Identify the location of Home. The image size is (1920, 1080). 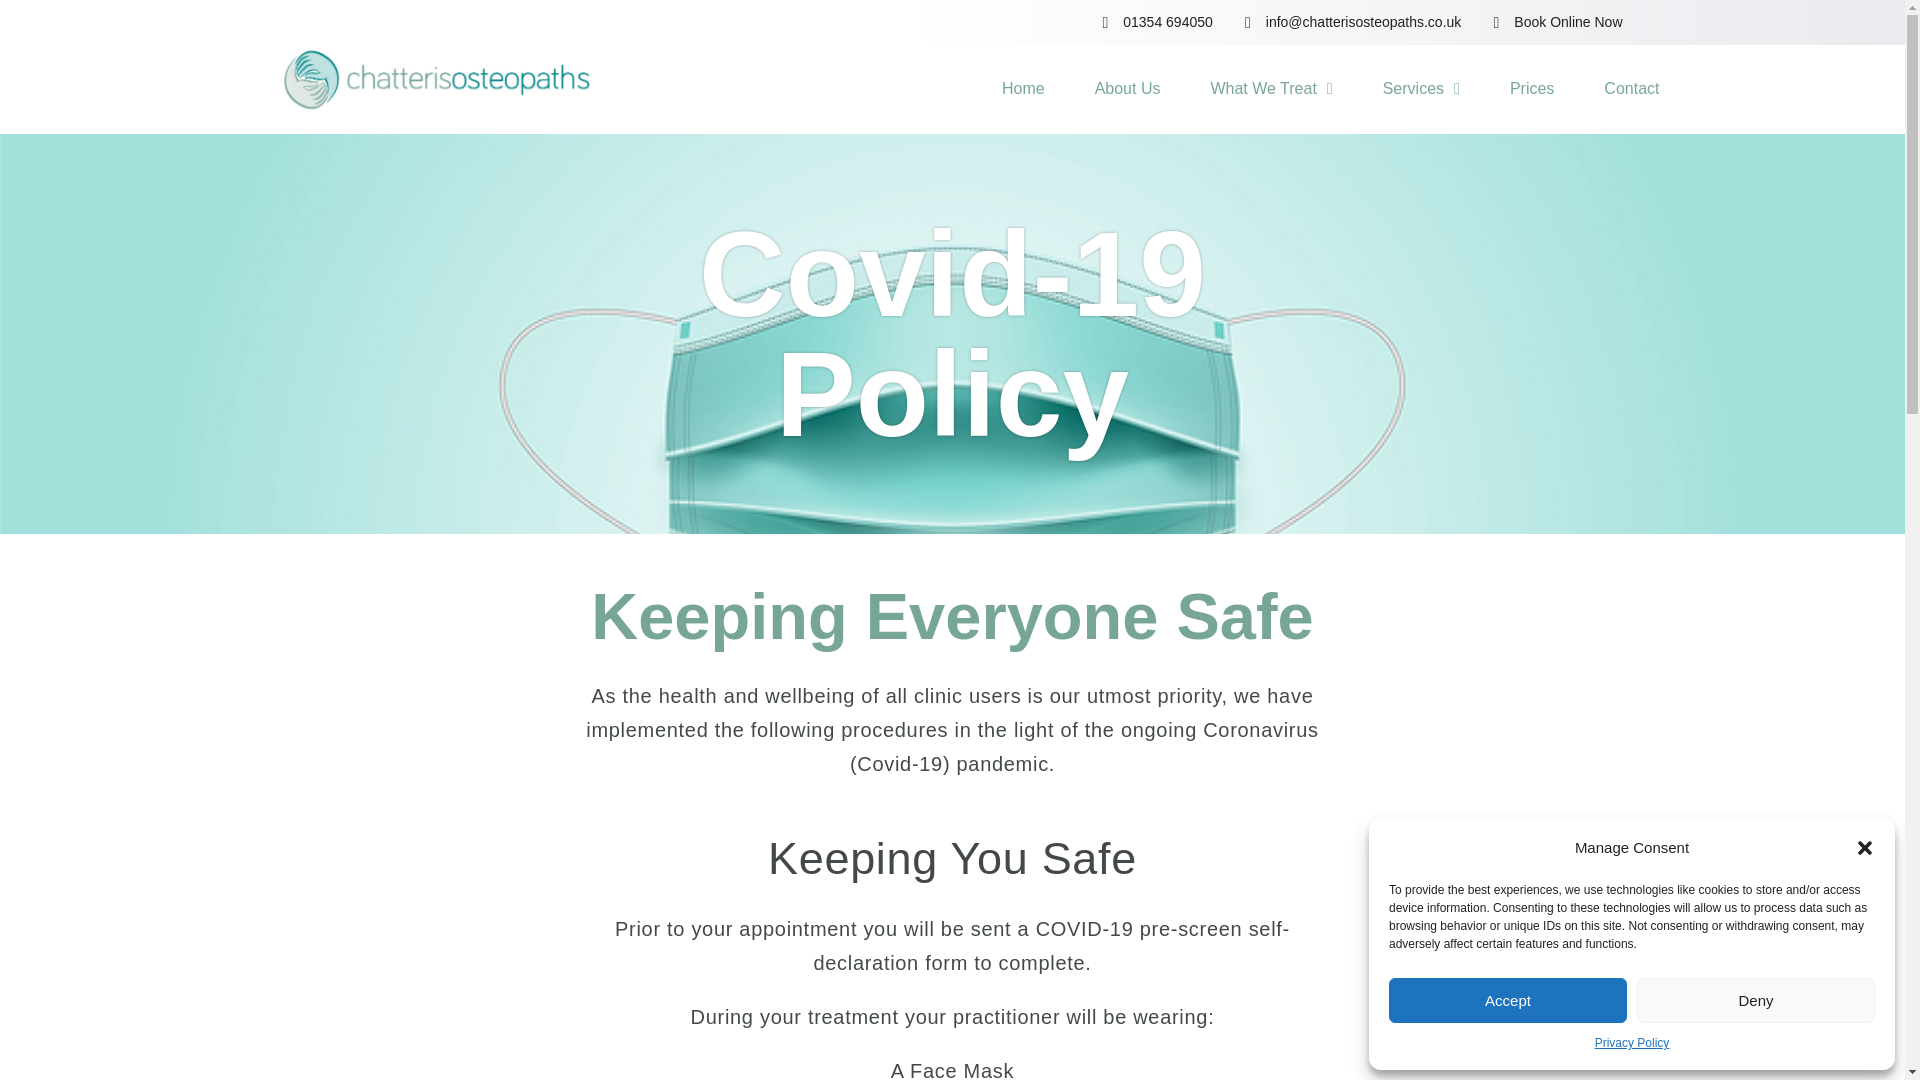
(1023, 88).